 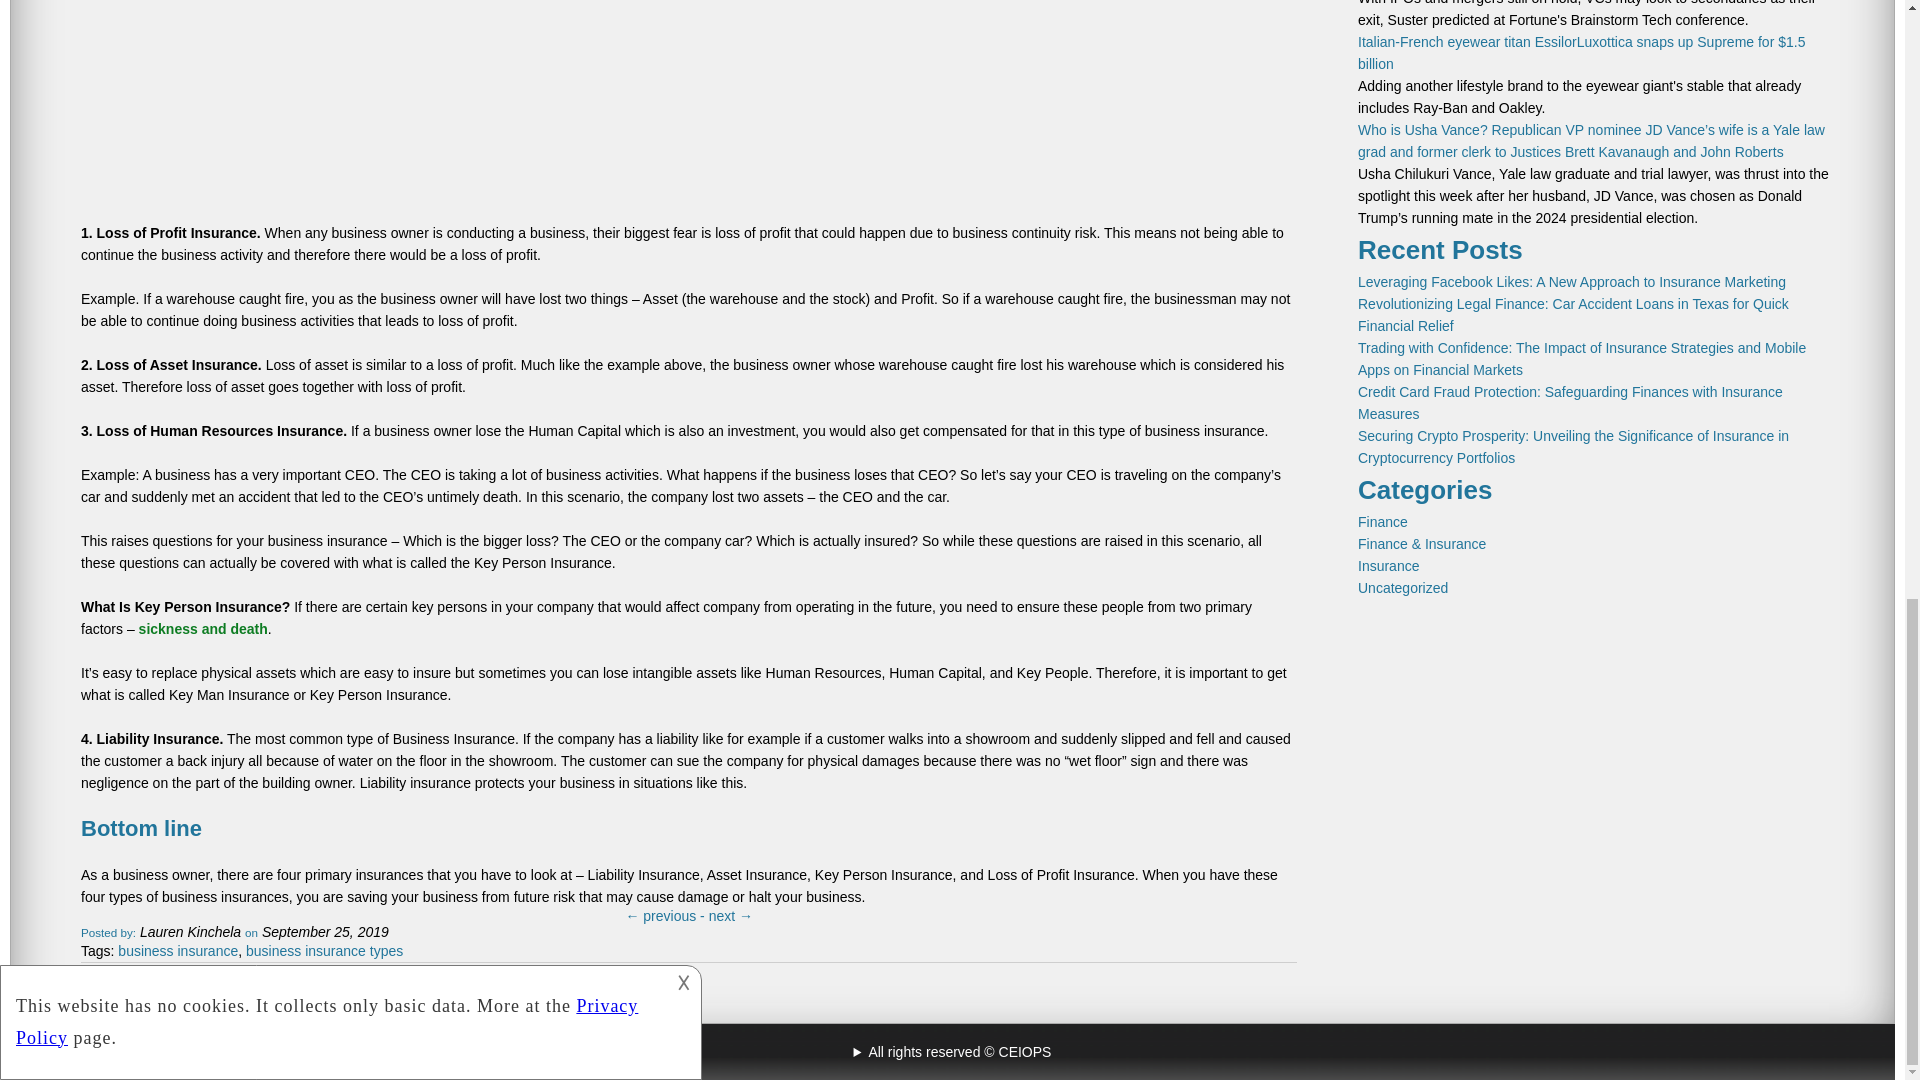 I want to click on business insurance types, so click(x=324, y=950).